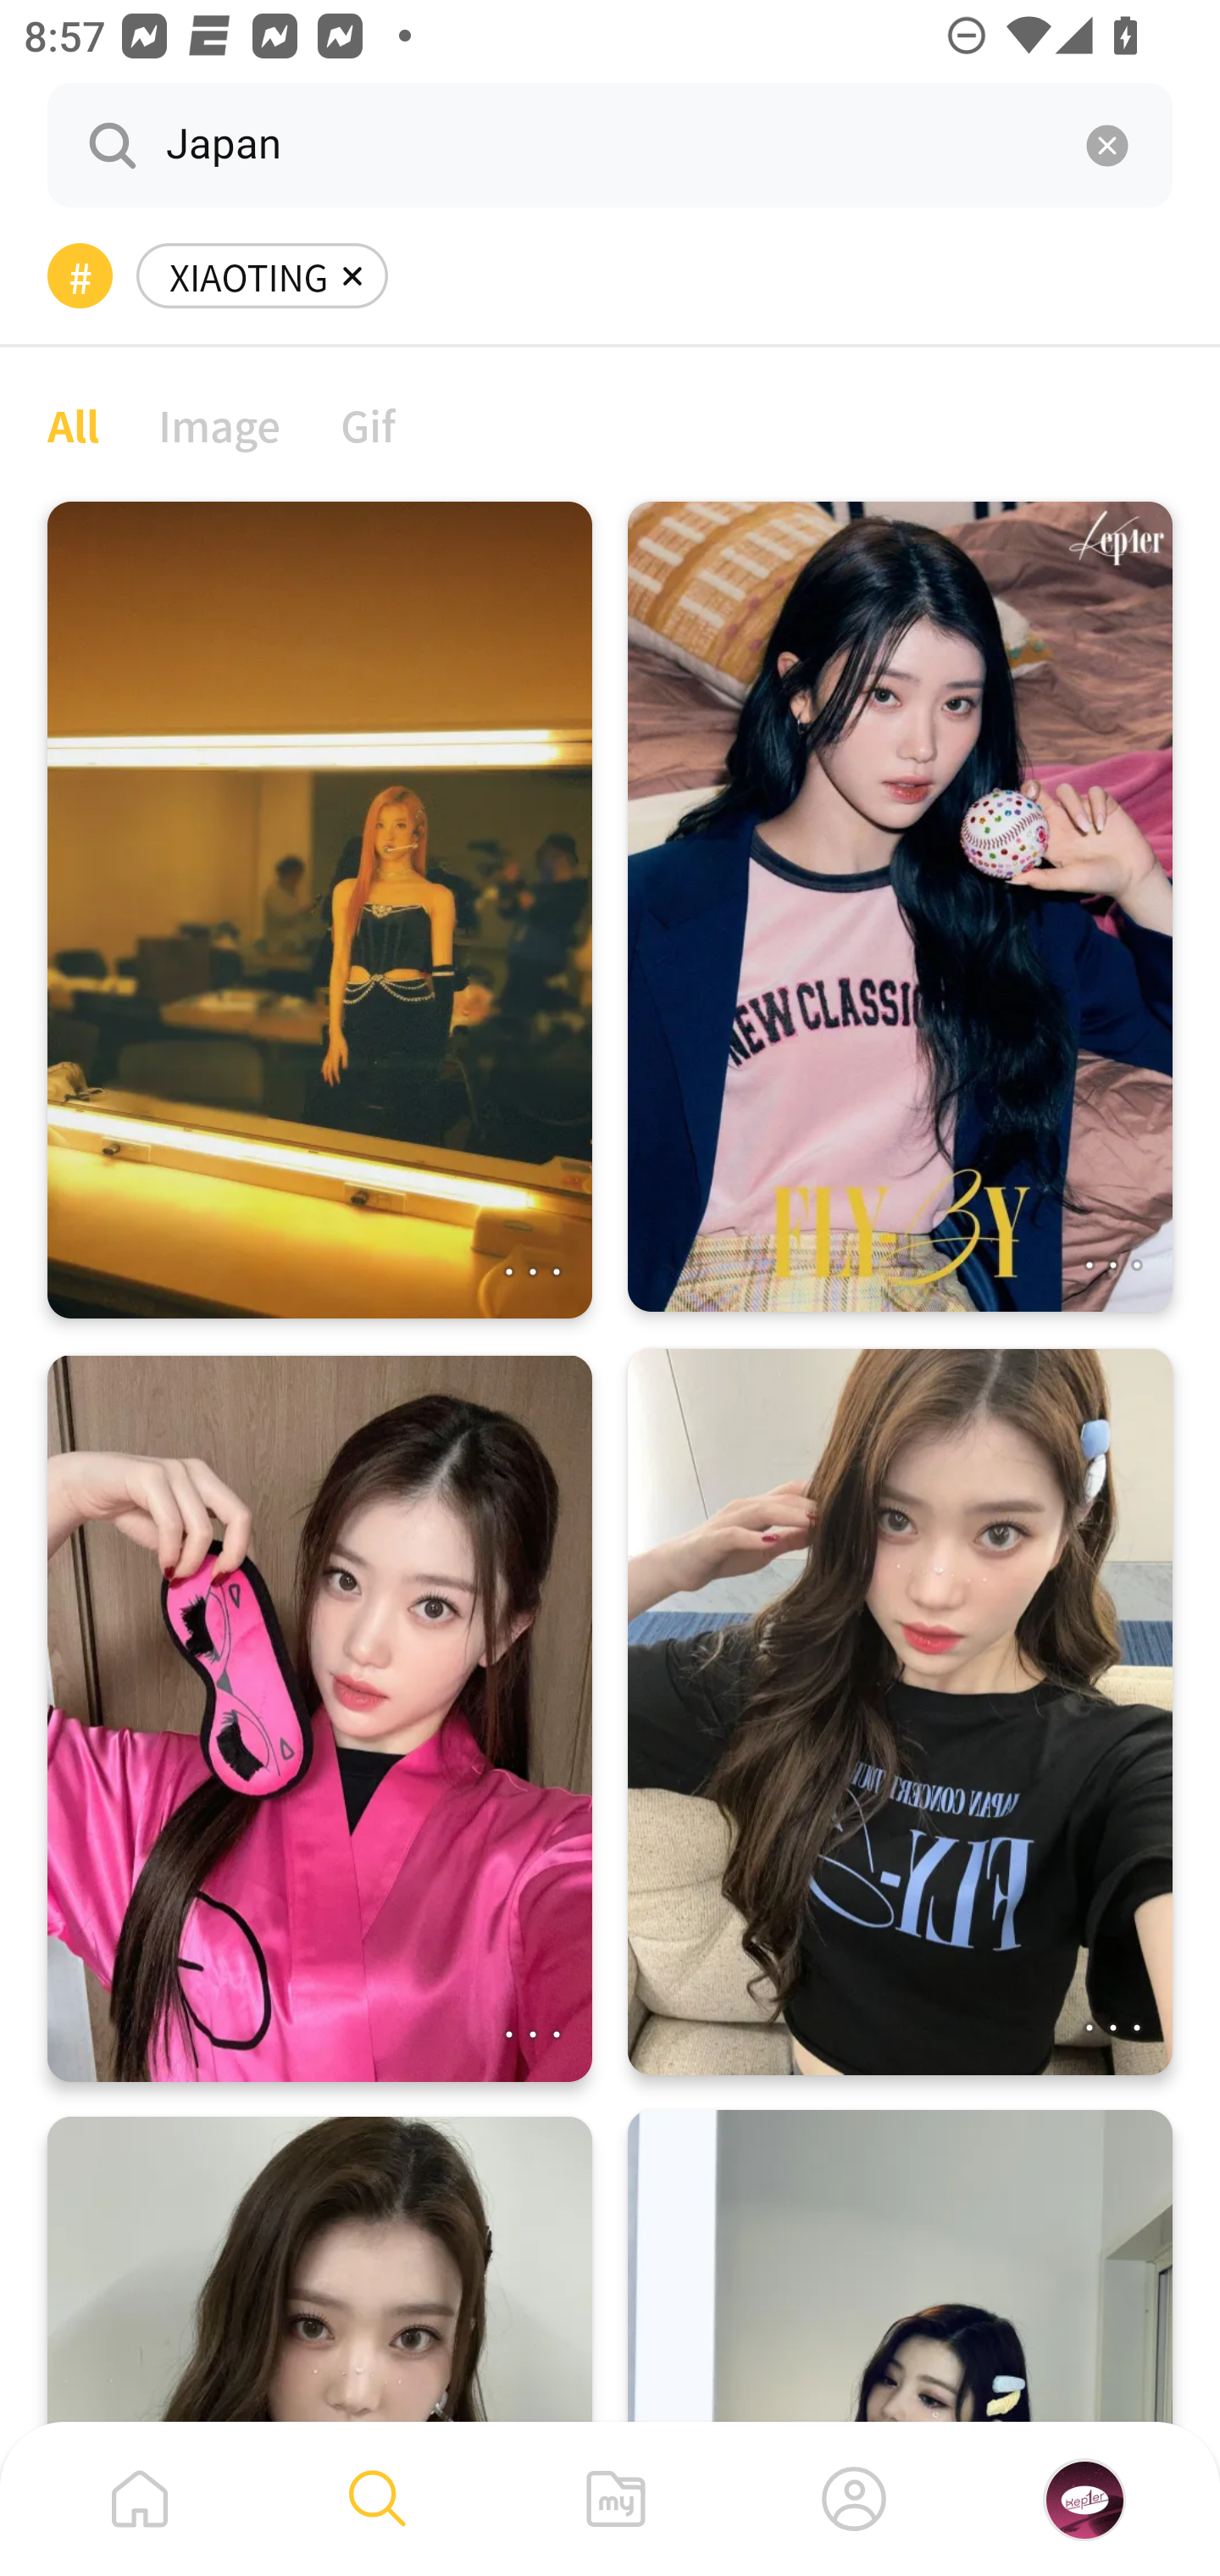  What do you see at coordinates (73, 424) in the screenshot?
I see `All` at bounding box center [73, 424].